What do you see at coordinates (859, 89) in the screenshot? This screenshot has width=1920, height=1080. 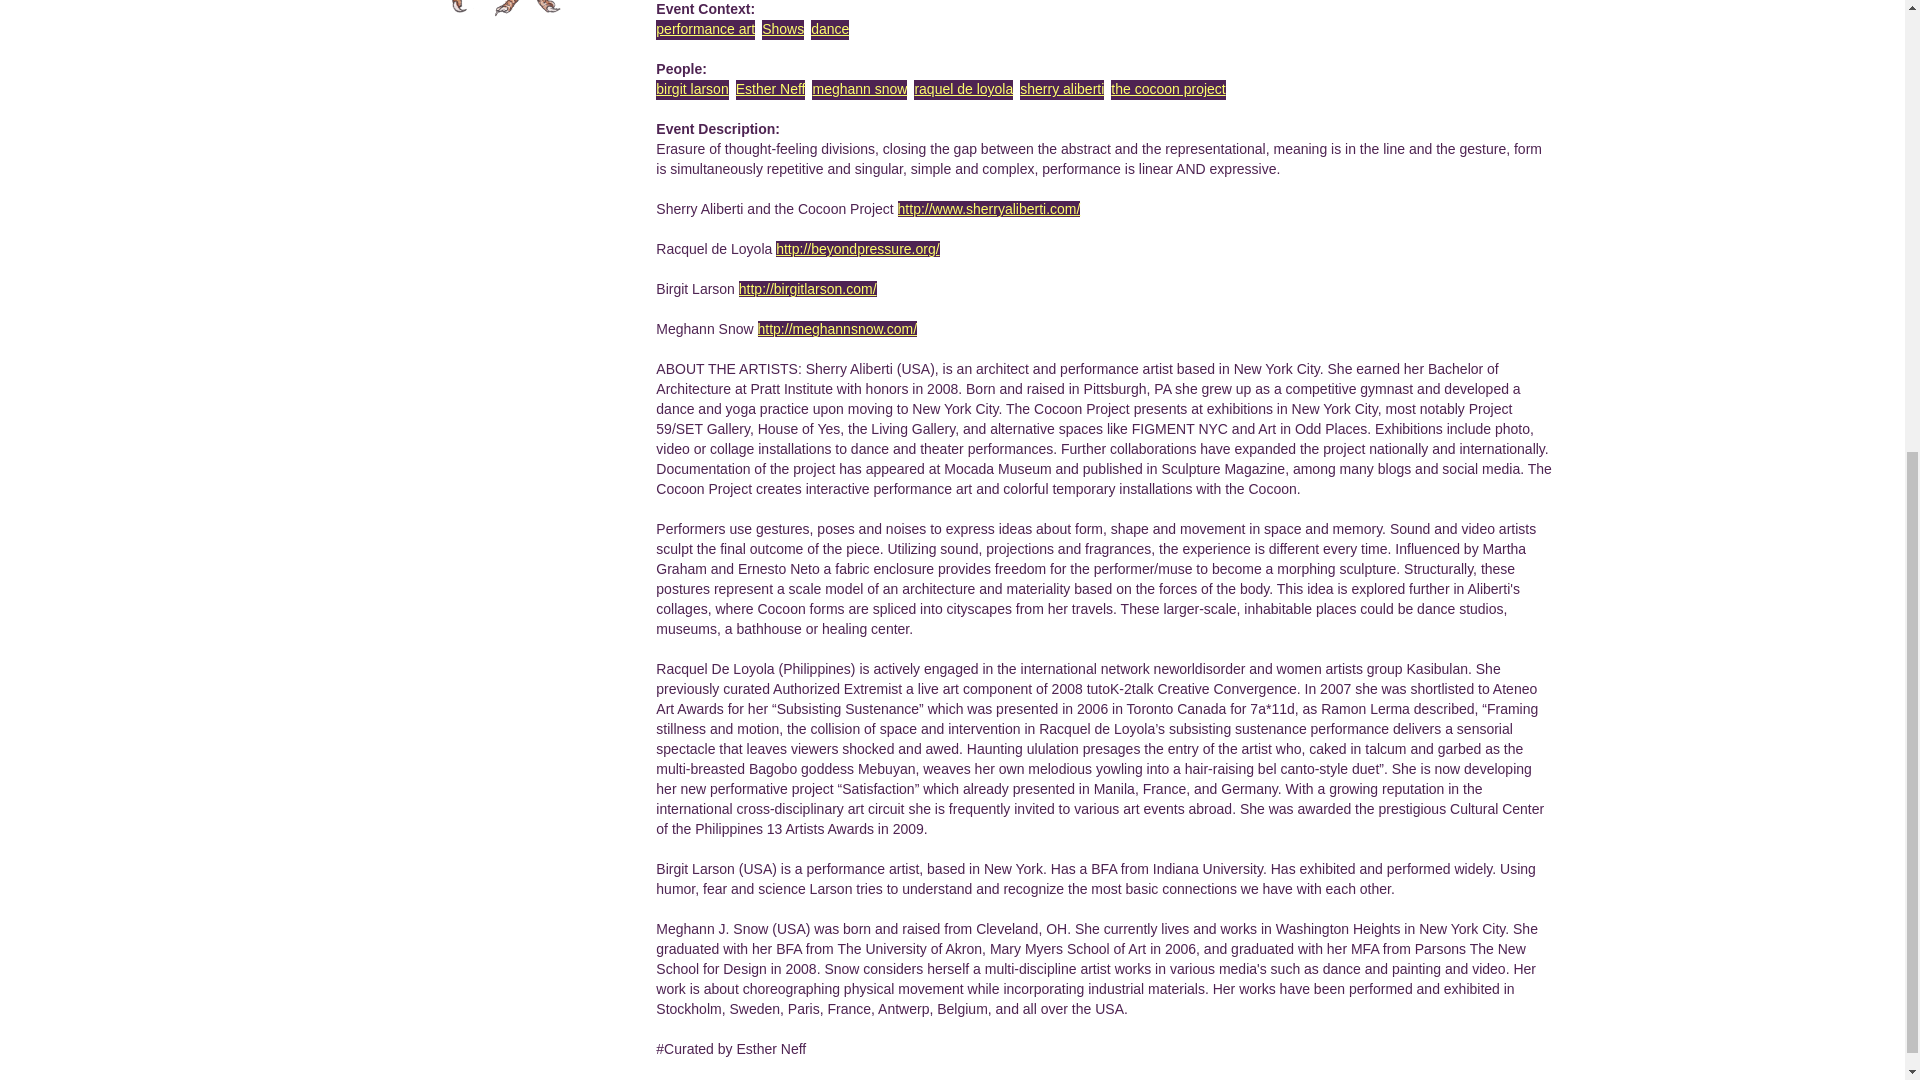 I see `meghann snow` at bounding box center [859, 89].